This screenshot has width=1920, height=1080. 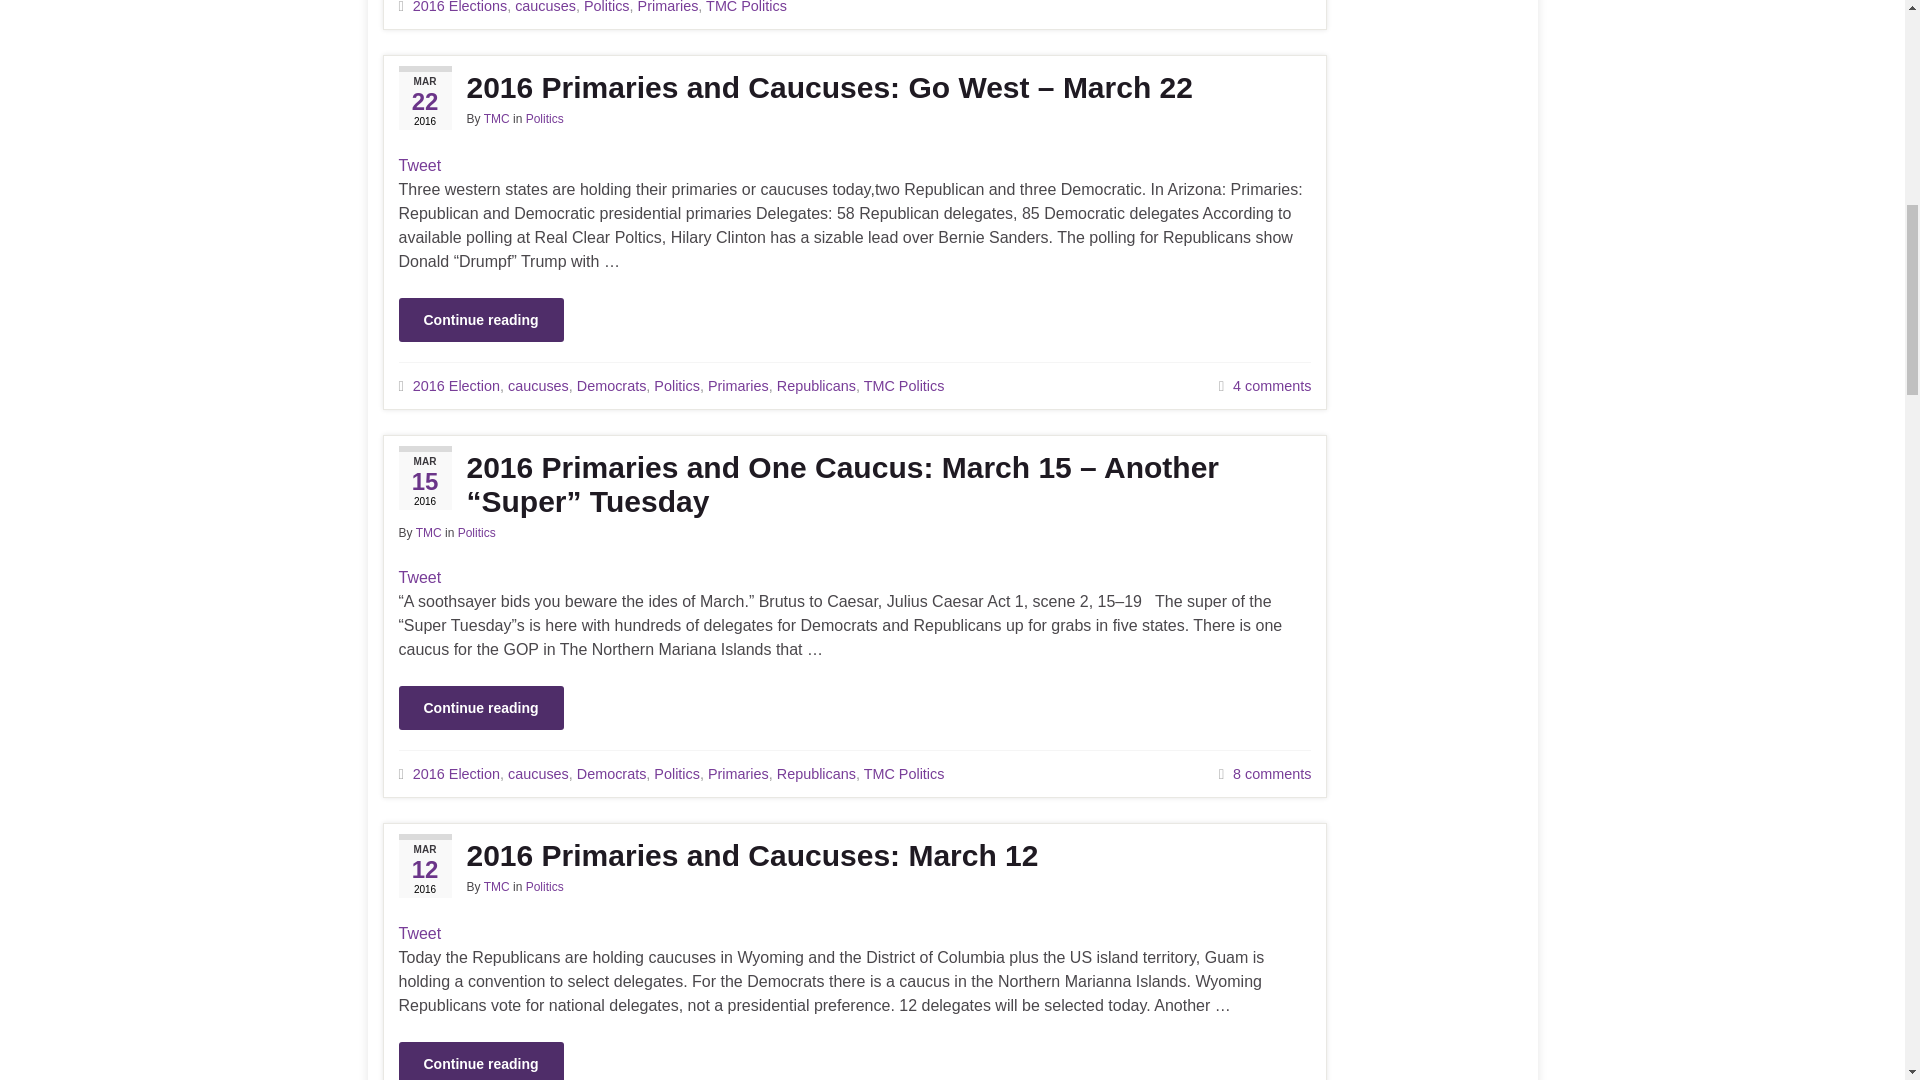 I want to click on Continue reading, so click(x=480, y=320).